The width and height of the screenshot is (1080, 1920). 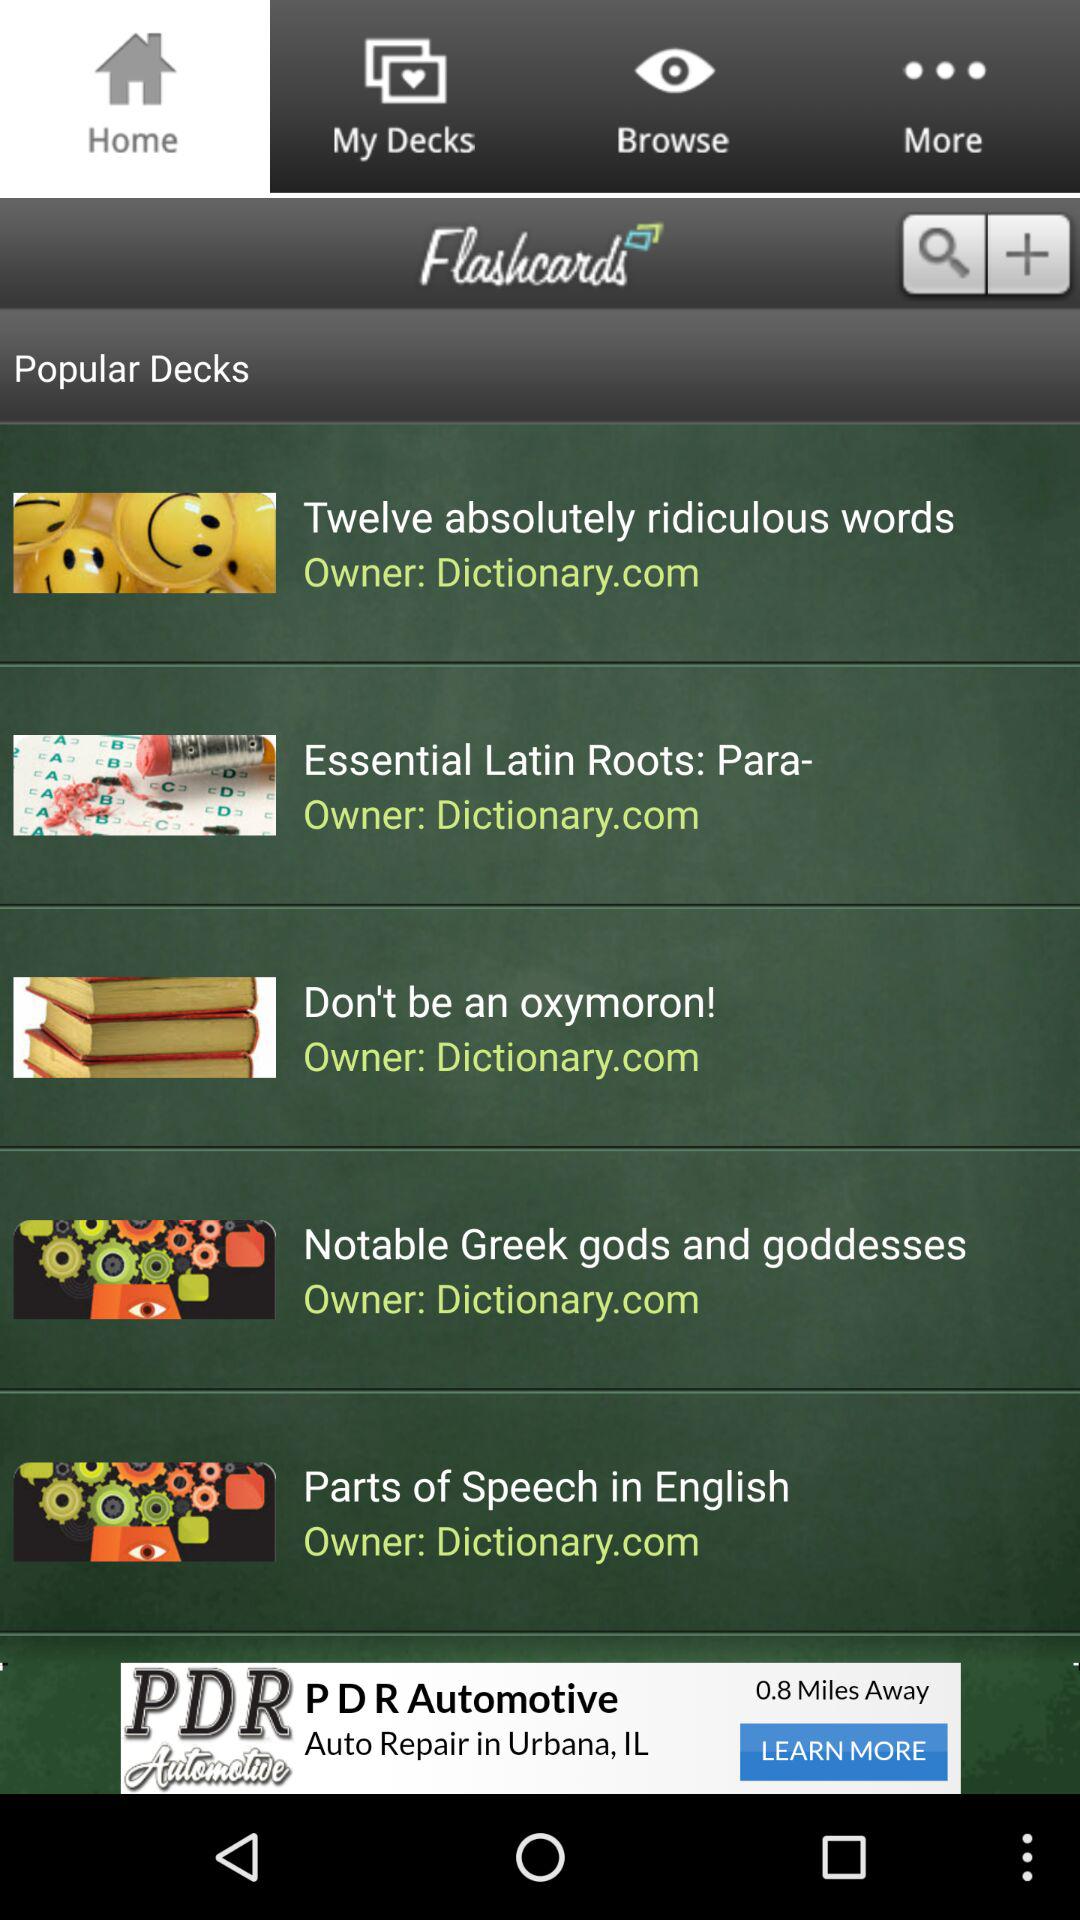 I want to click on go to search, so click(x=941, y=254).